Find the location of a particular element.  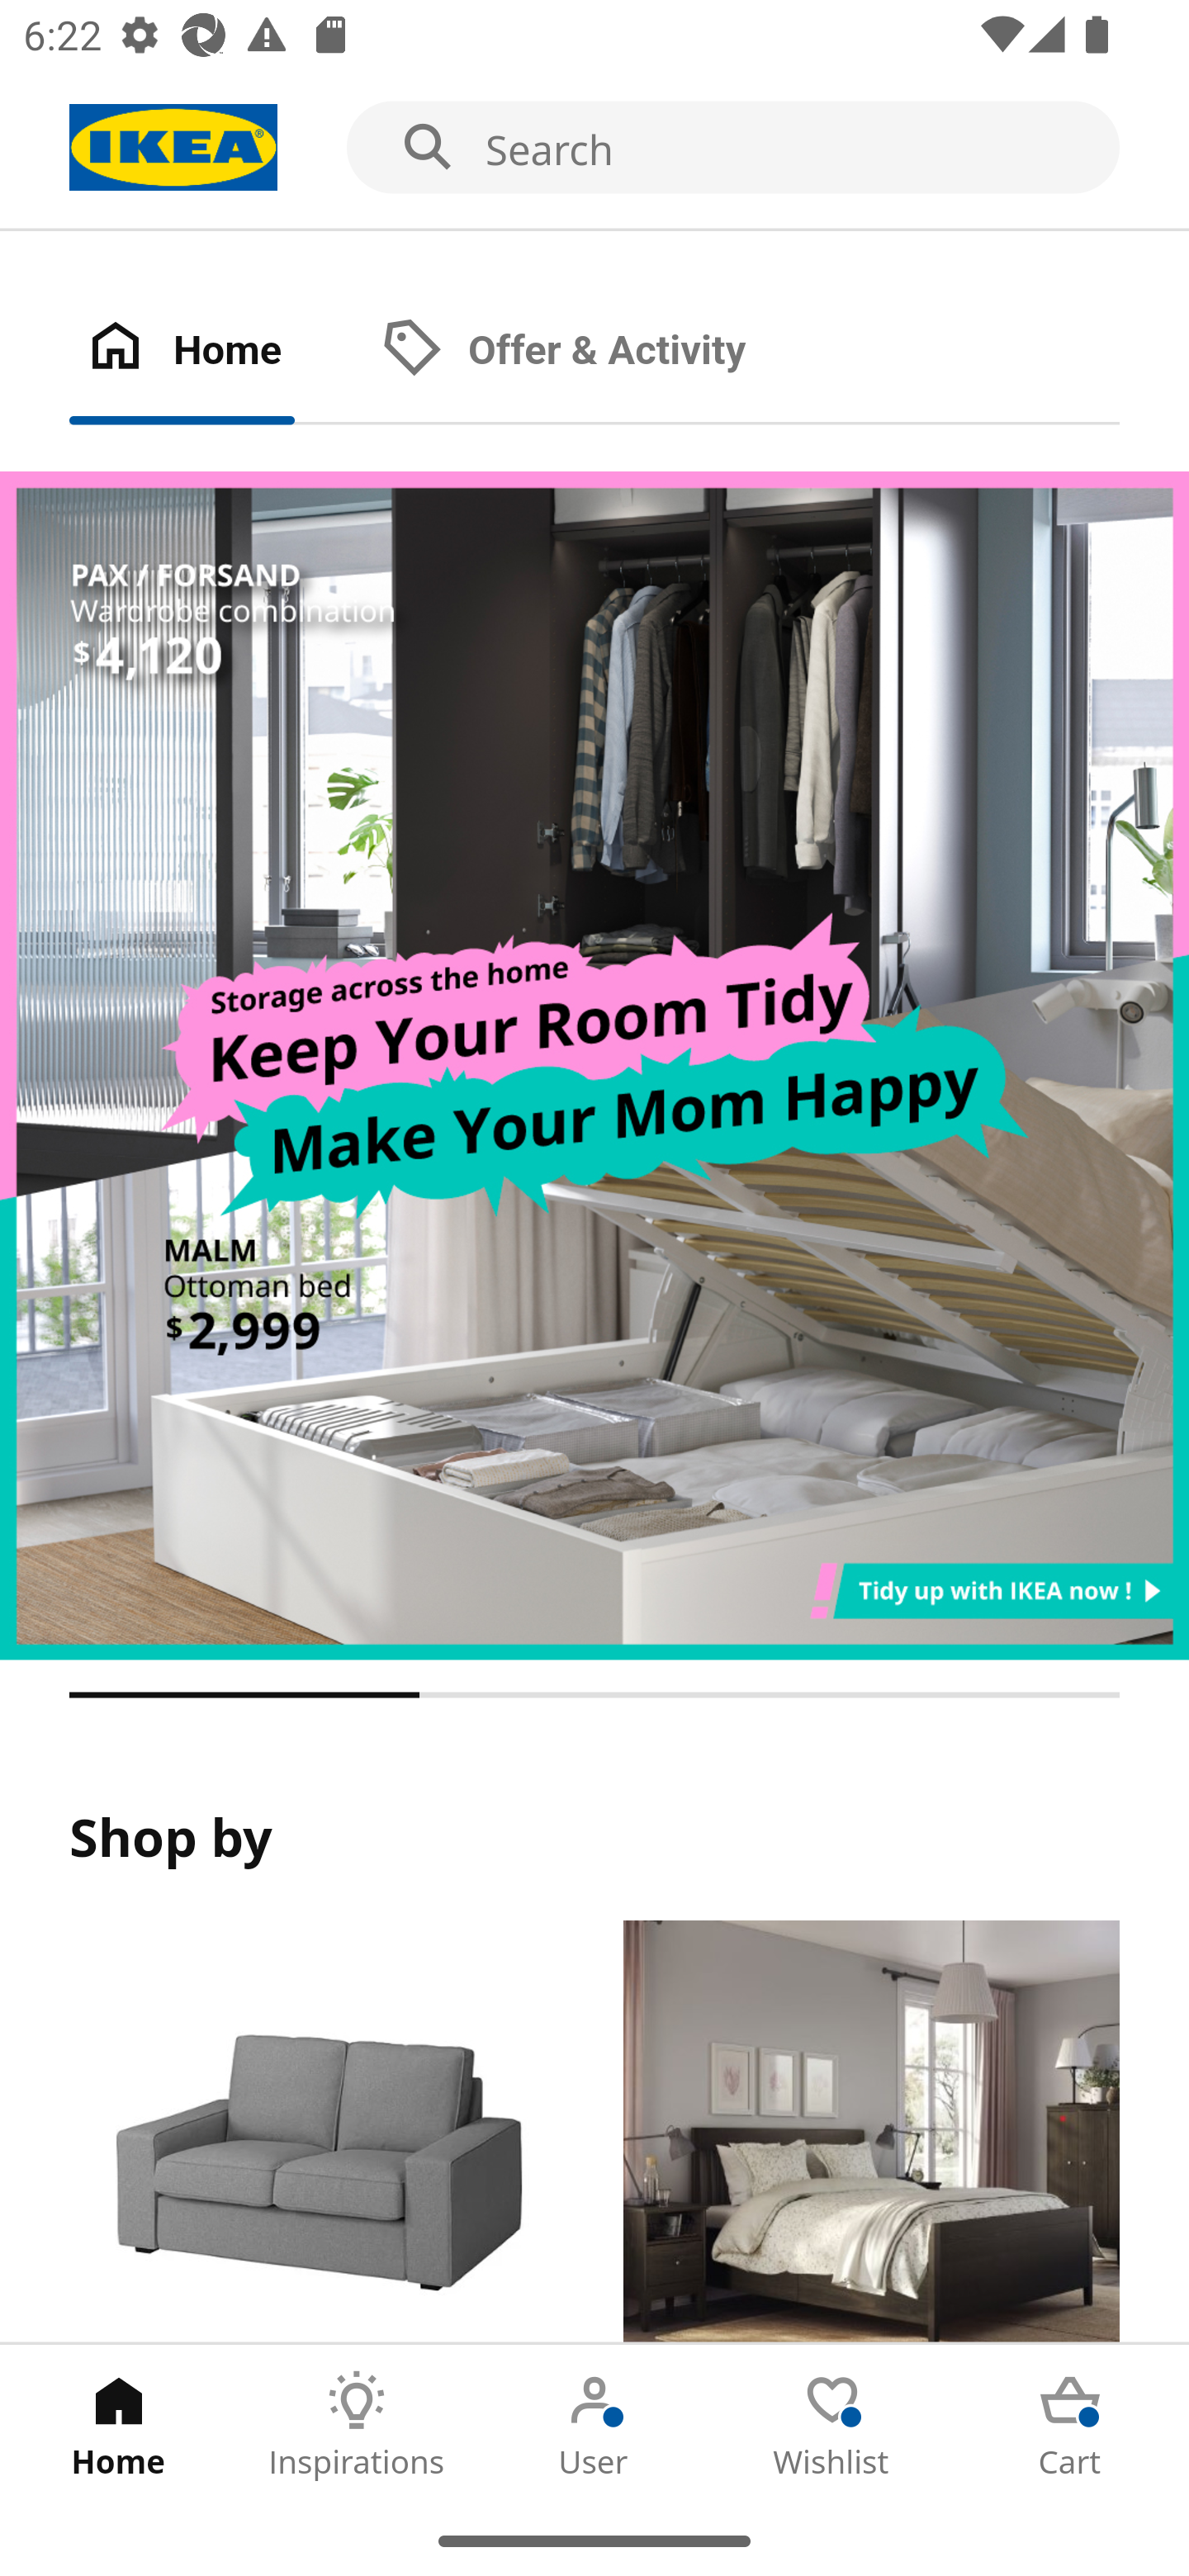

Search is located at coordinates (594, 149).